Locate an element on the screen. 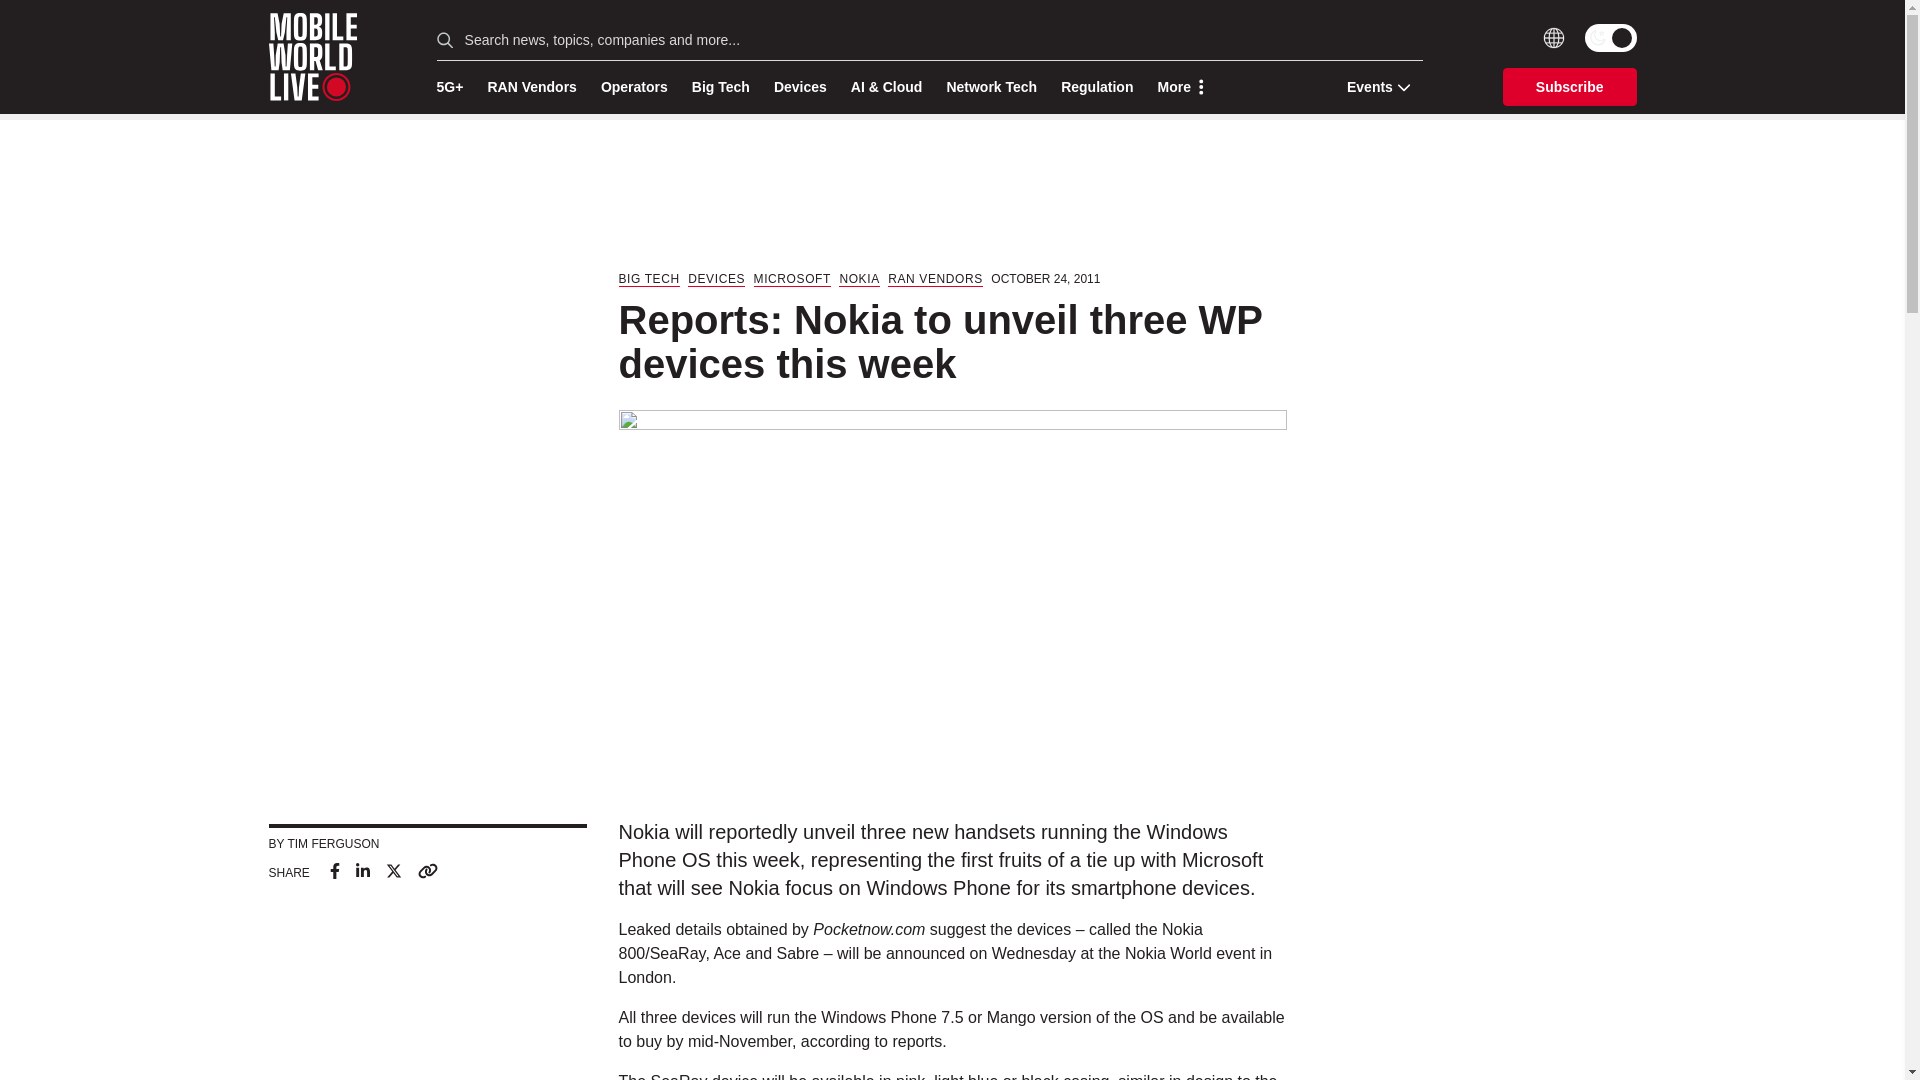  RAN Vendors is located at coordinates (532, 87).